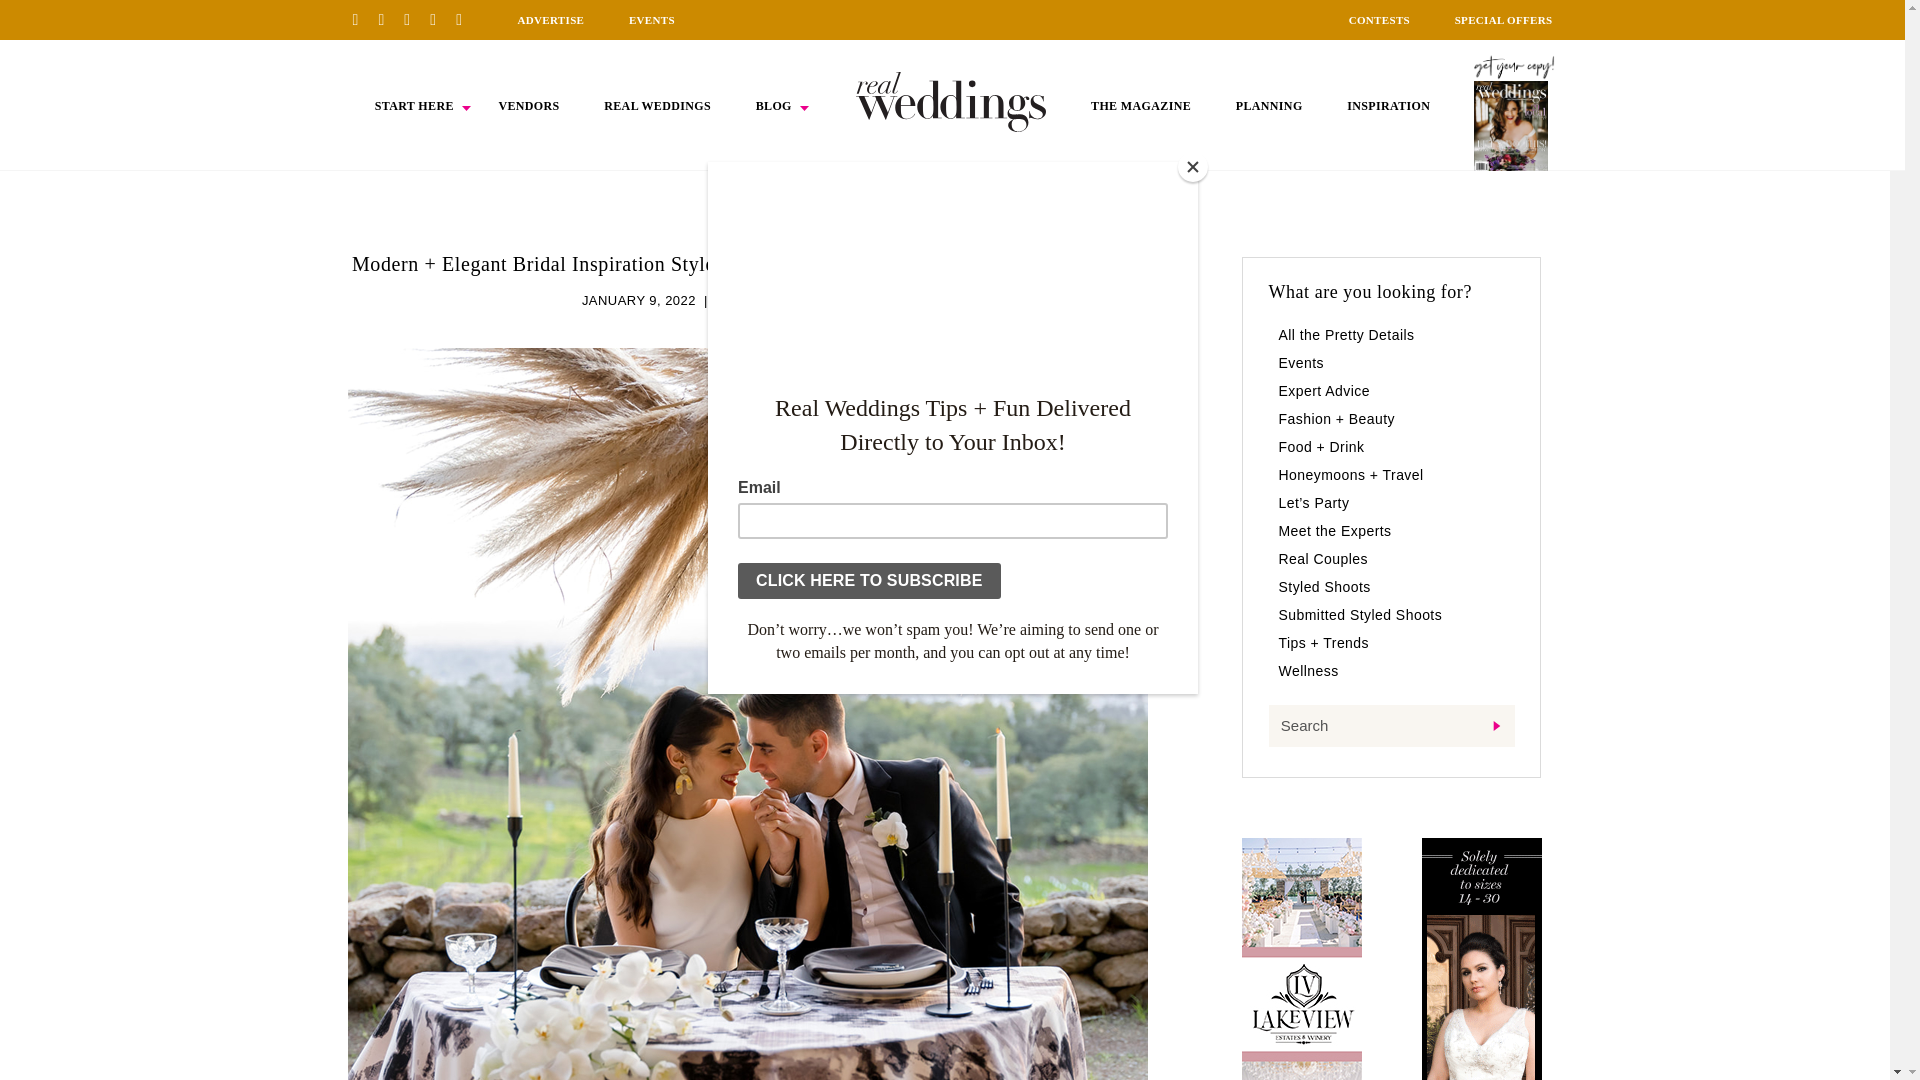 The height and width of the screenshot is (1080, 1920). Describe the element at coordinates (362, 19) in the screenshot. I see `Pinterest` at that location.